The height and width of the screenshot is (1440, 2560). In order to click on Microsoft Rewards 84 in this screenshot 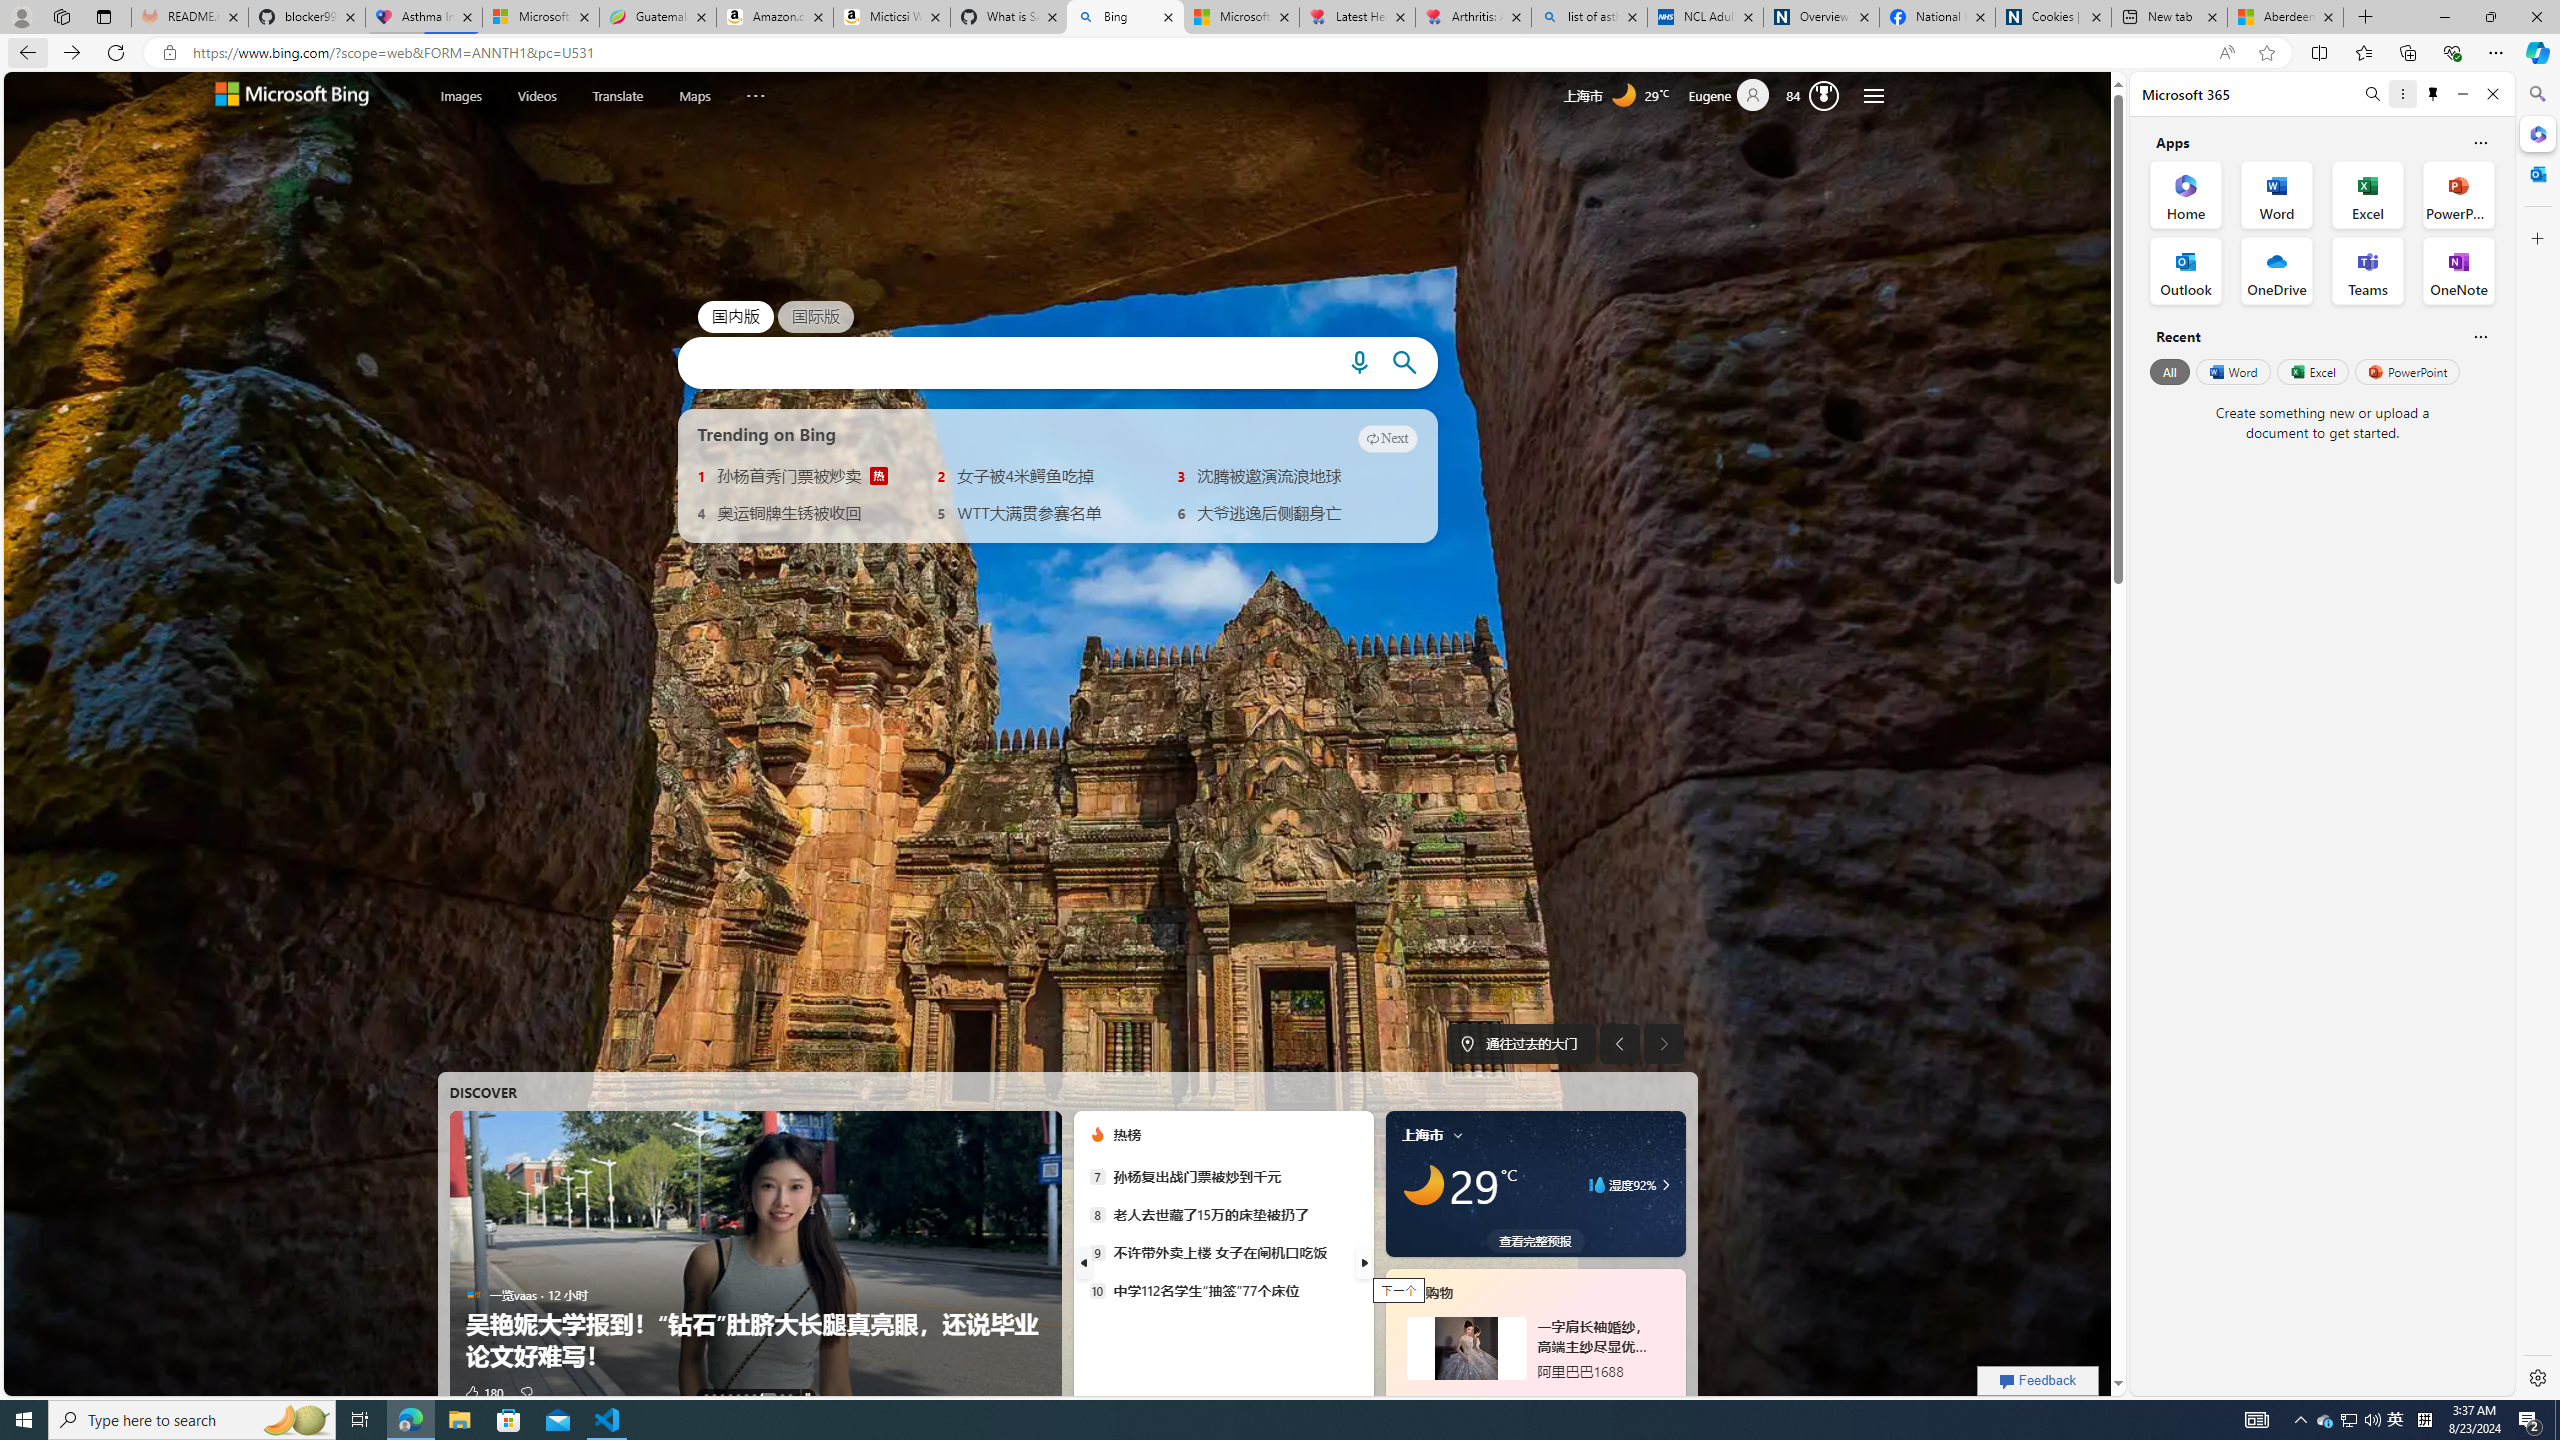, I will do `click(1817, 95)`.